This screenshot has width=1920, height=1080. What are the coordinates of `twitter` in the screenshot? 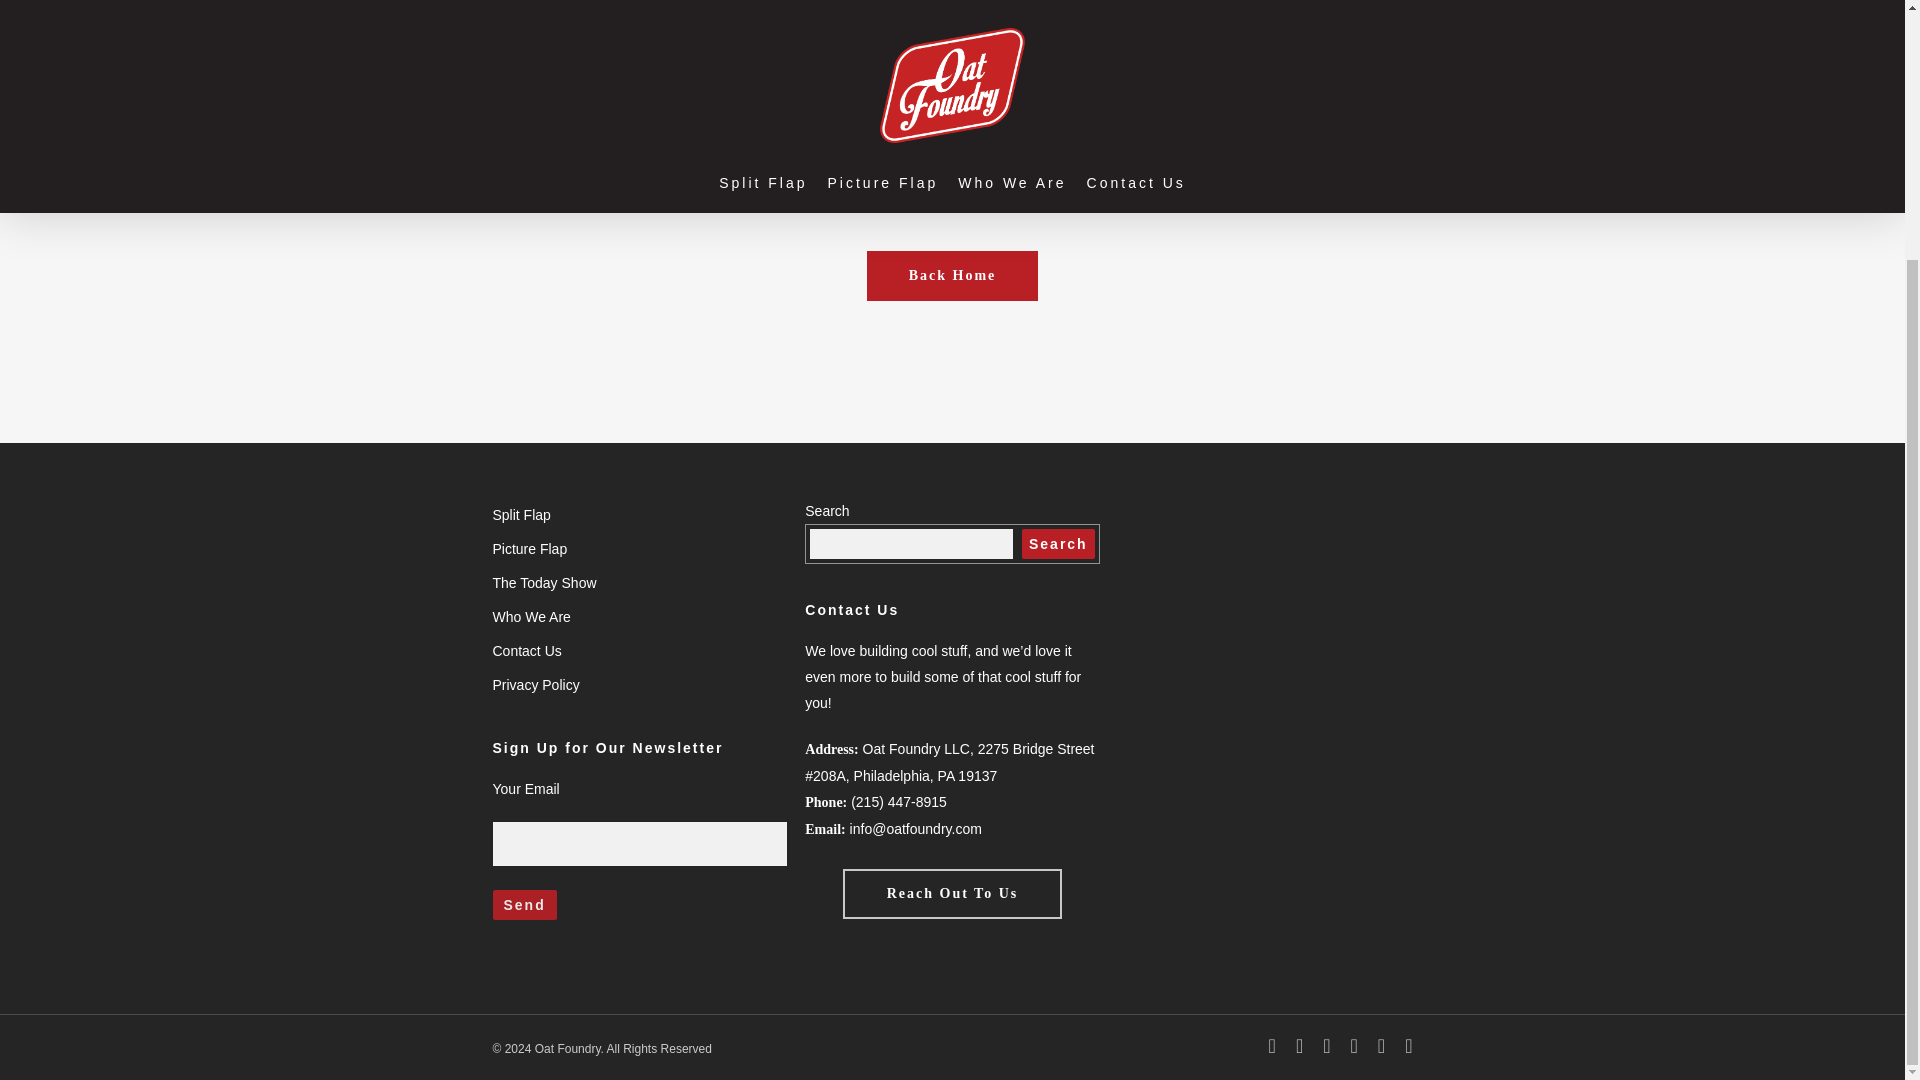 It's located at (1272, 1046).